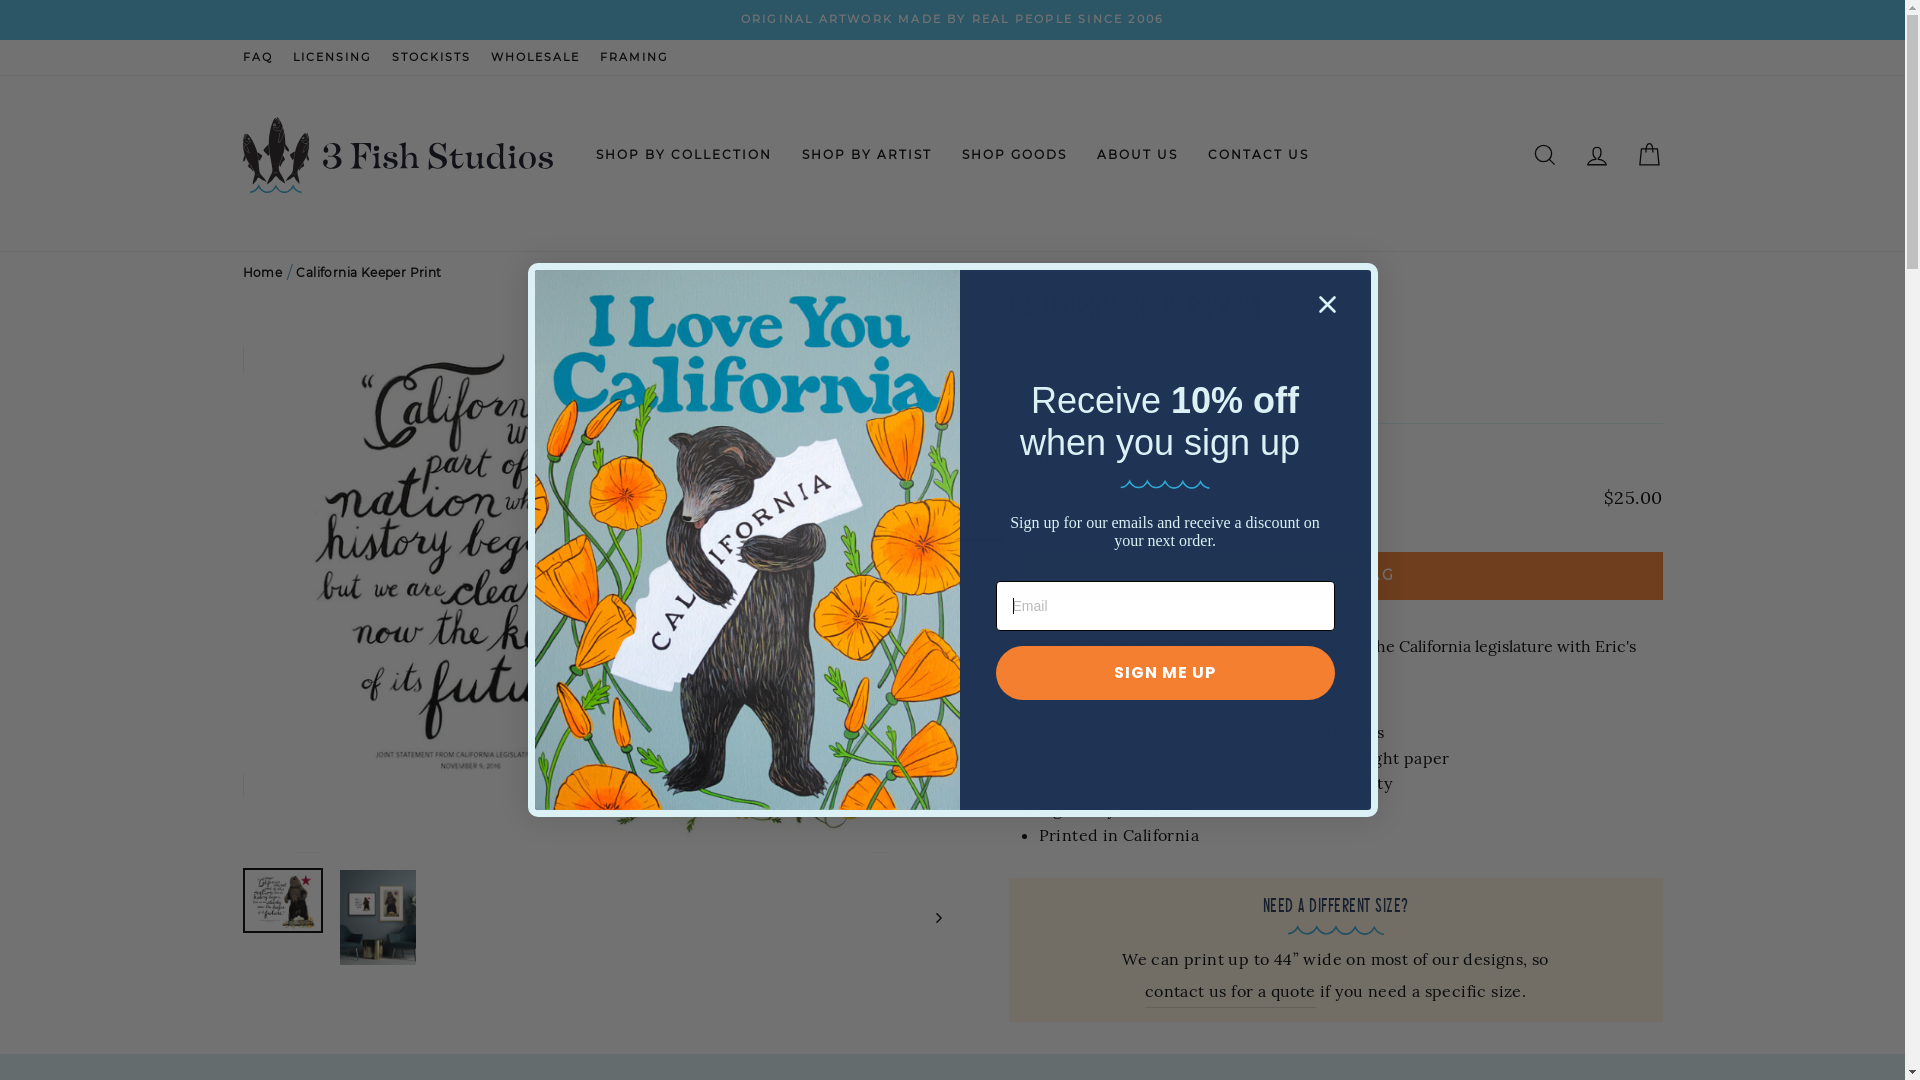 This screenshot has width=1920, height=1080. What do you see at coordinates (257, 58) in the screenshot?
I see `FAQ` at bounding box center [257, 58].